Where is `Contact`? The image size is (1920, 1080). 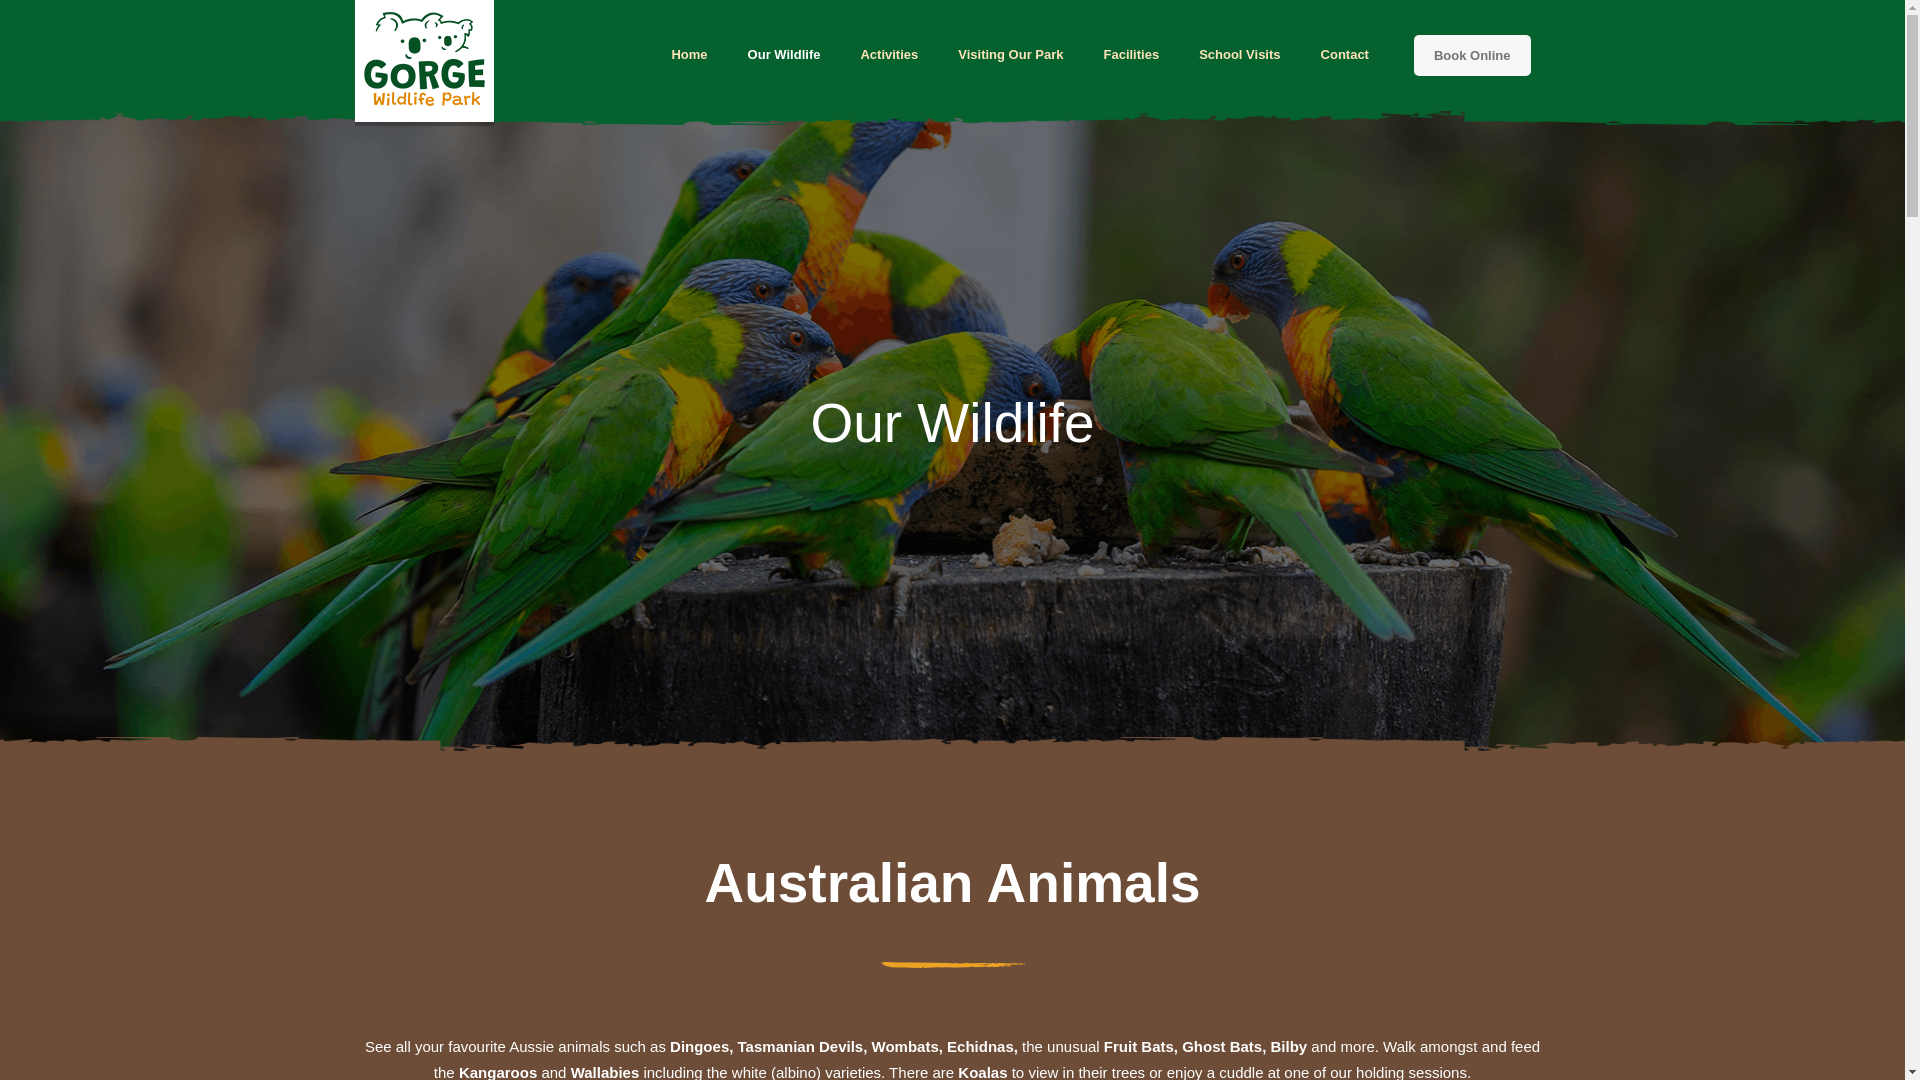
Contact is located at coordinates (1345, 55).